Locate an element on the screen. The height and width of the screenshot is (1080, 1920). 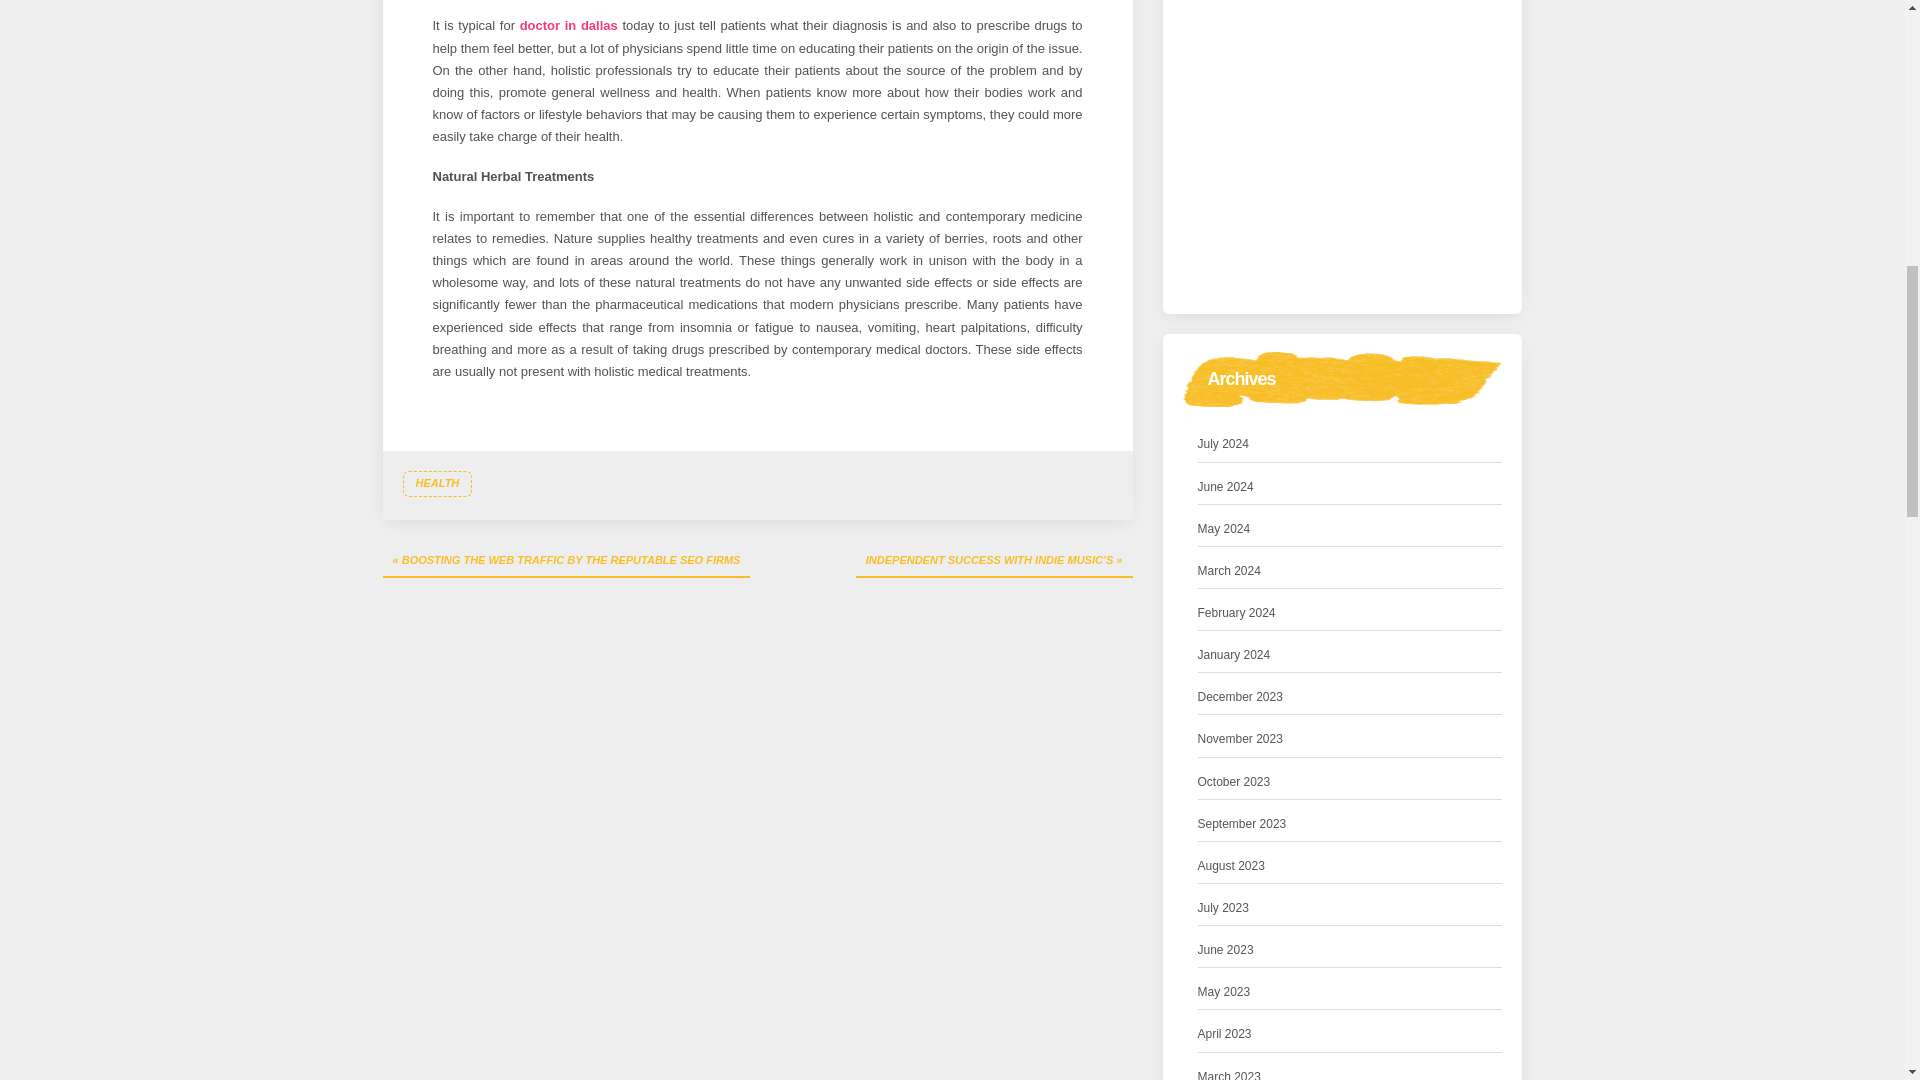
August 2023 is located at coordinates (1232, 866).